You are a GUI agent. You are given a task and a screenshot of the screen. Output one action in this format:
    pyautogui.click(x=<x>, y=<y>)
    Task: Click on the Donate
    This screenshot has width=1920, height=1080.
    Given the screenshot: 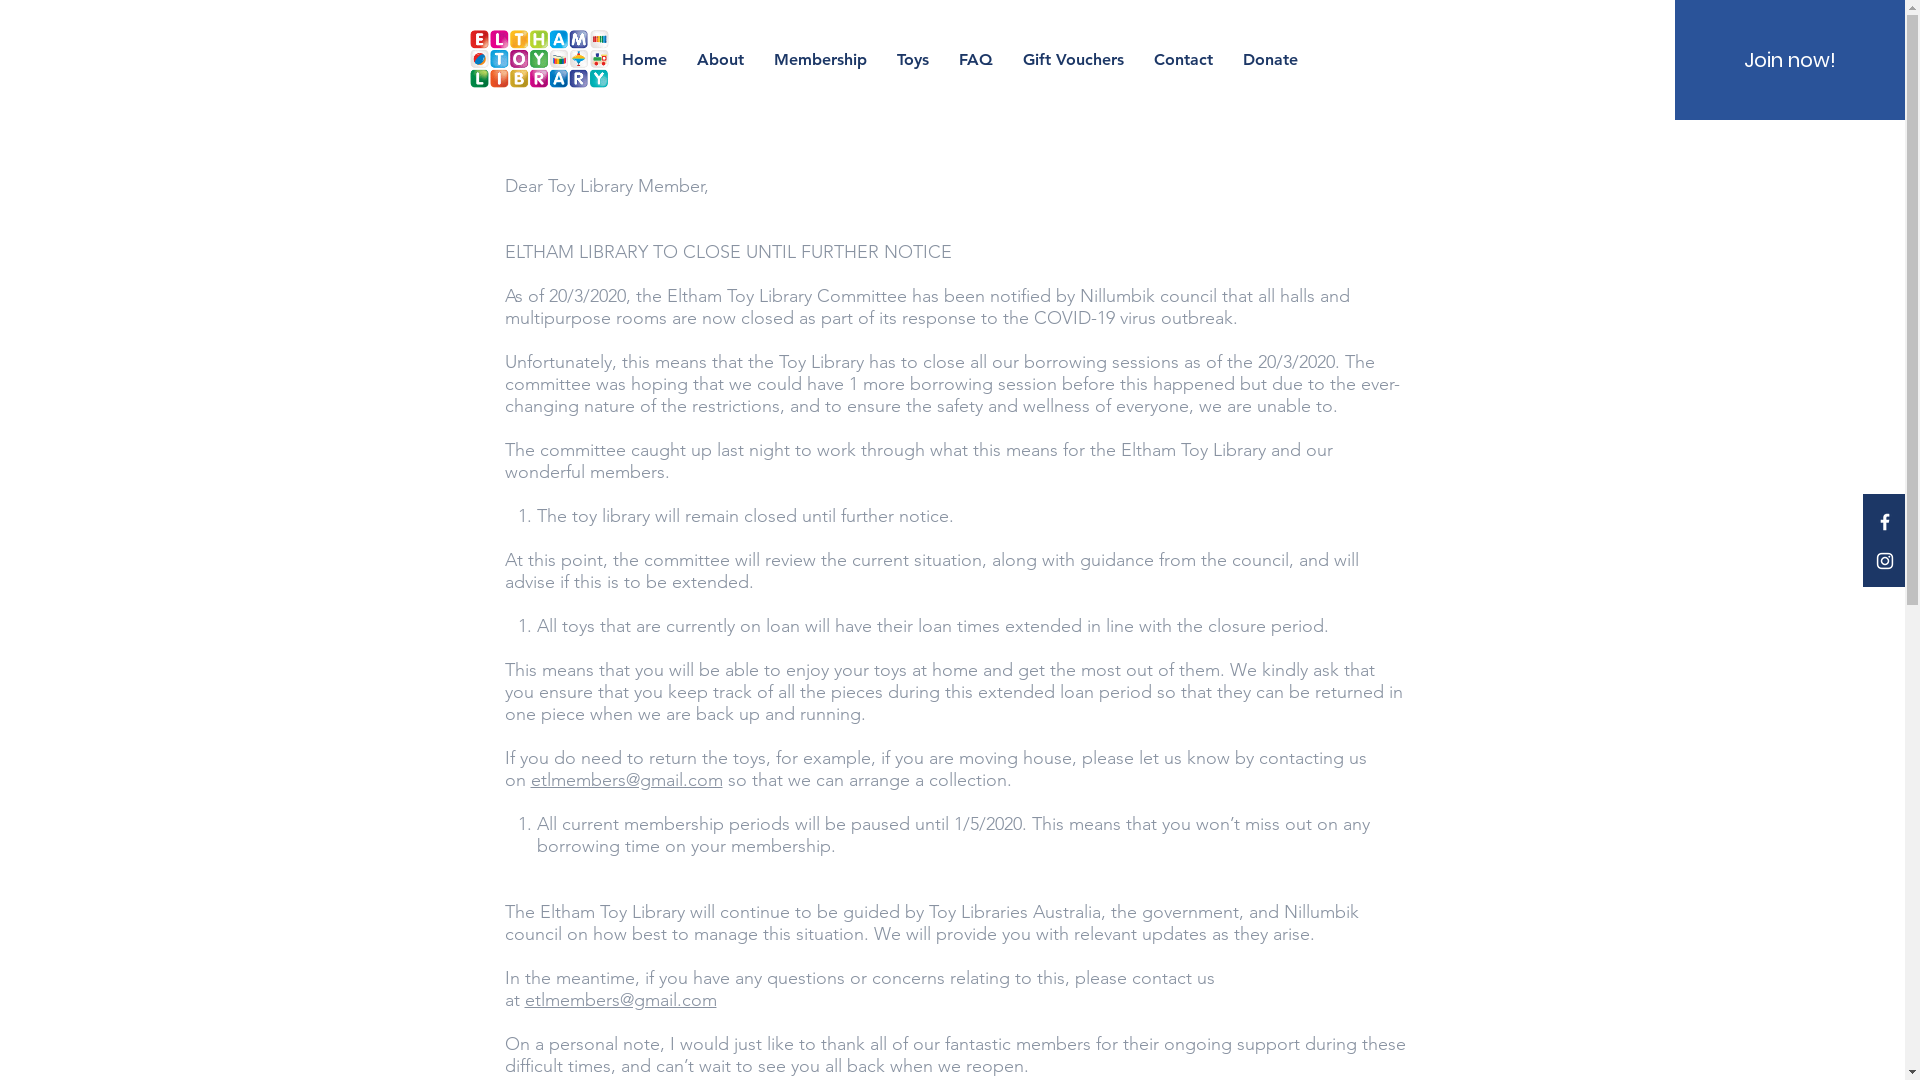 What is the action you would take?
    pyautogui.click(x=1270, y=60)
    